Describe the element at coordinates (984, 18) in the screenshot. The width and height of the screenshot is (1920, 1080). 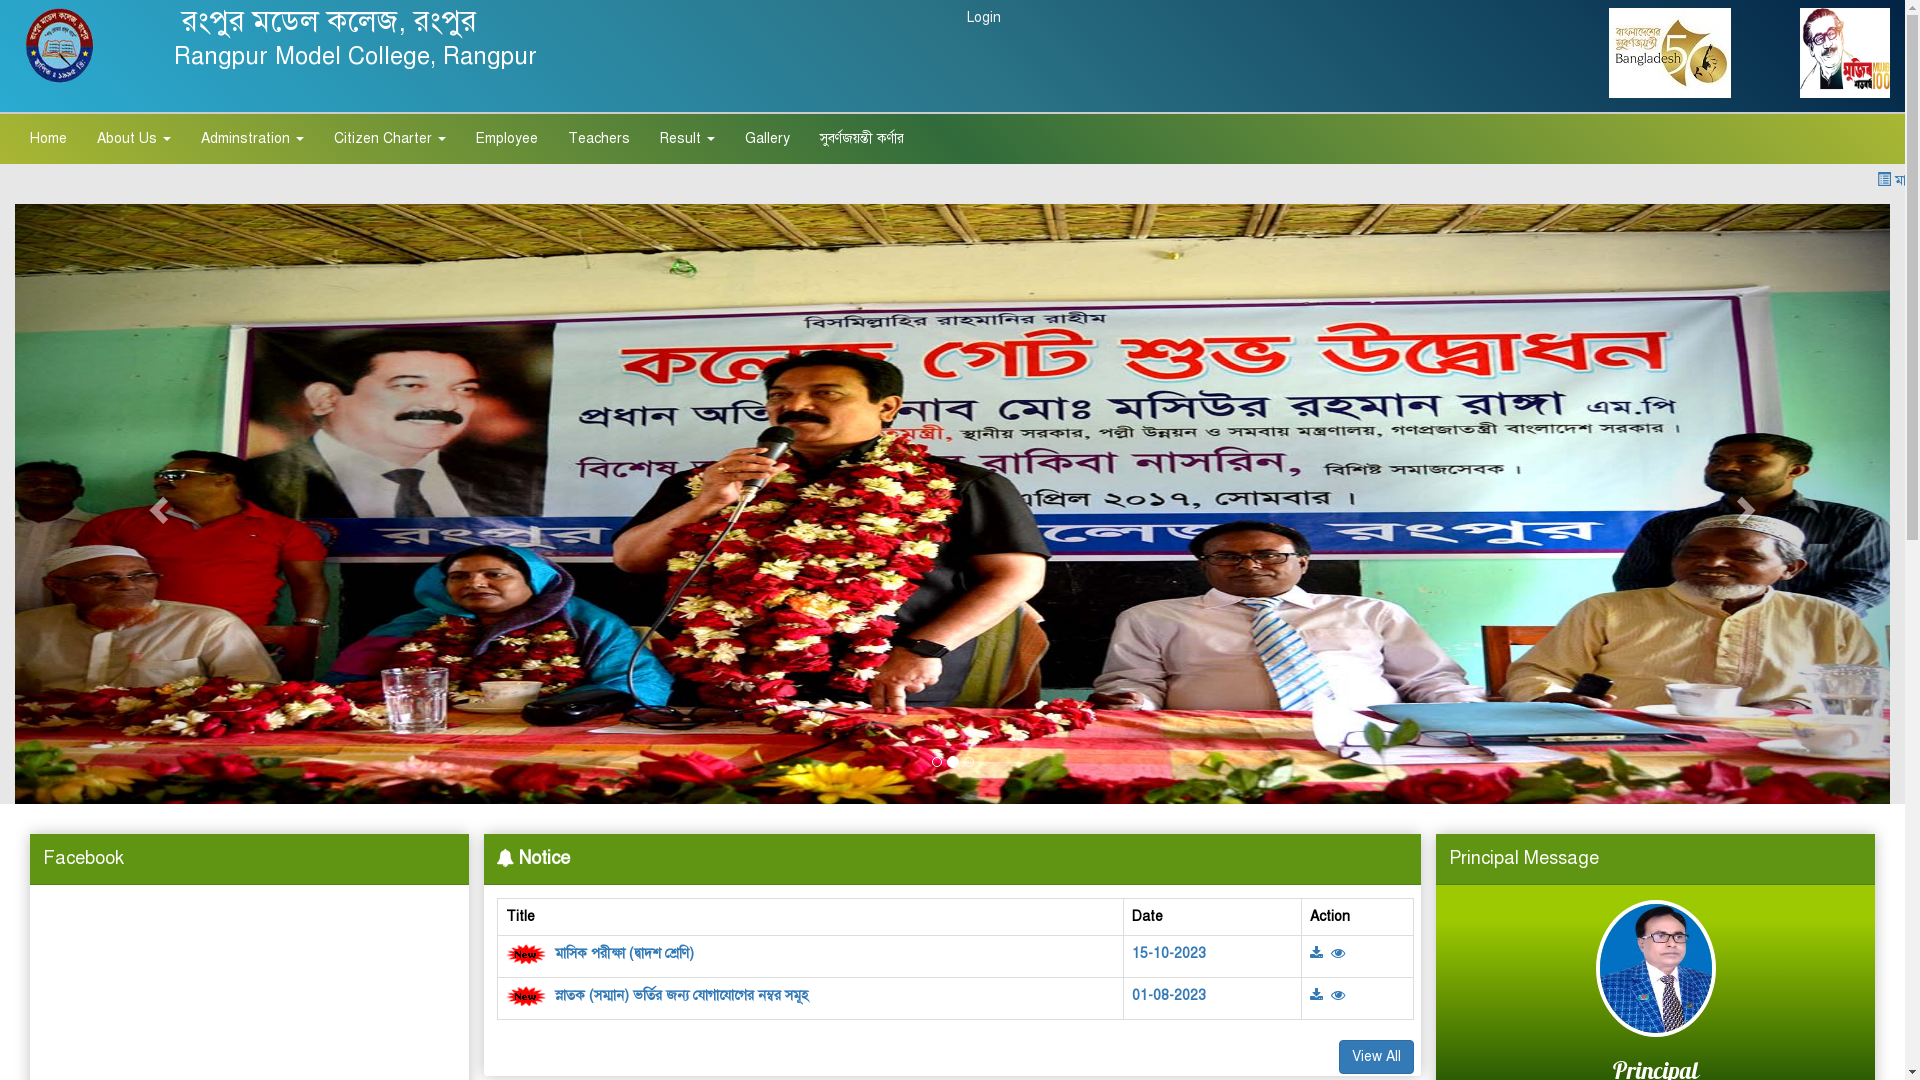
I see `Login` at that location.